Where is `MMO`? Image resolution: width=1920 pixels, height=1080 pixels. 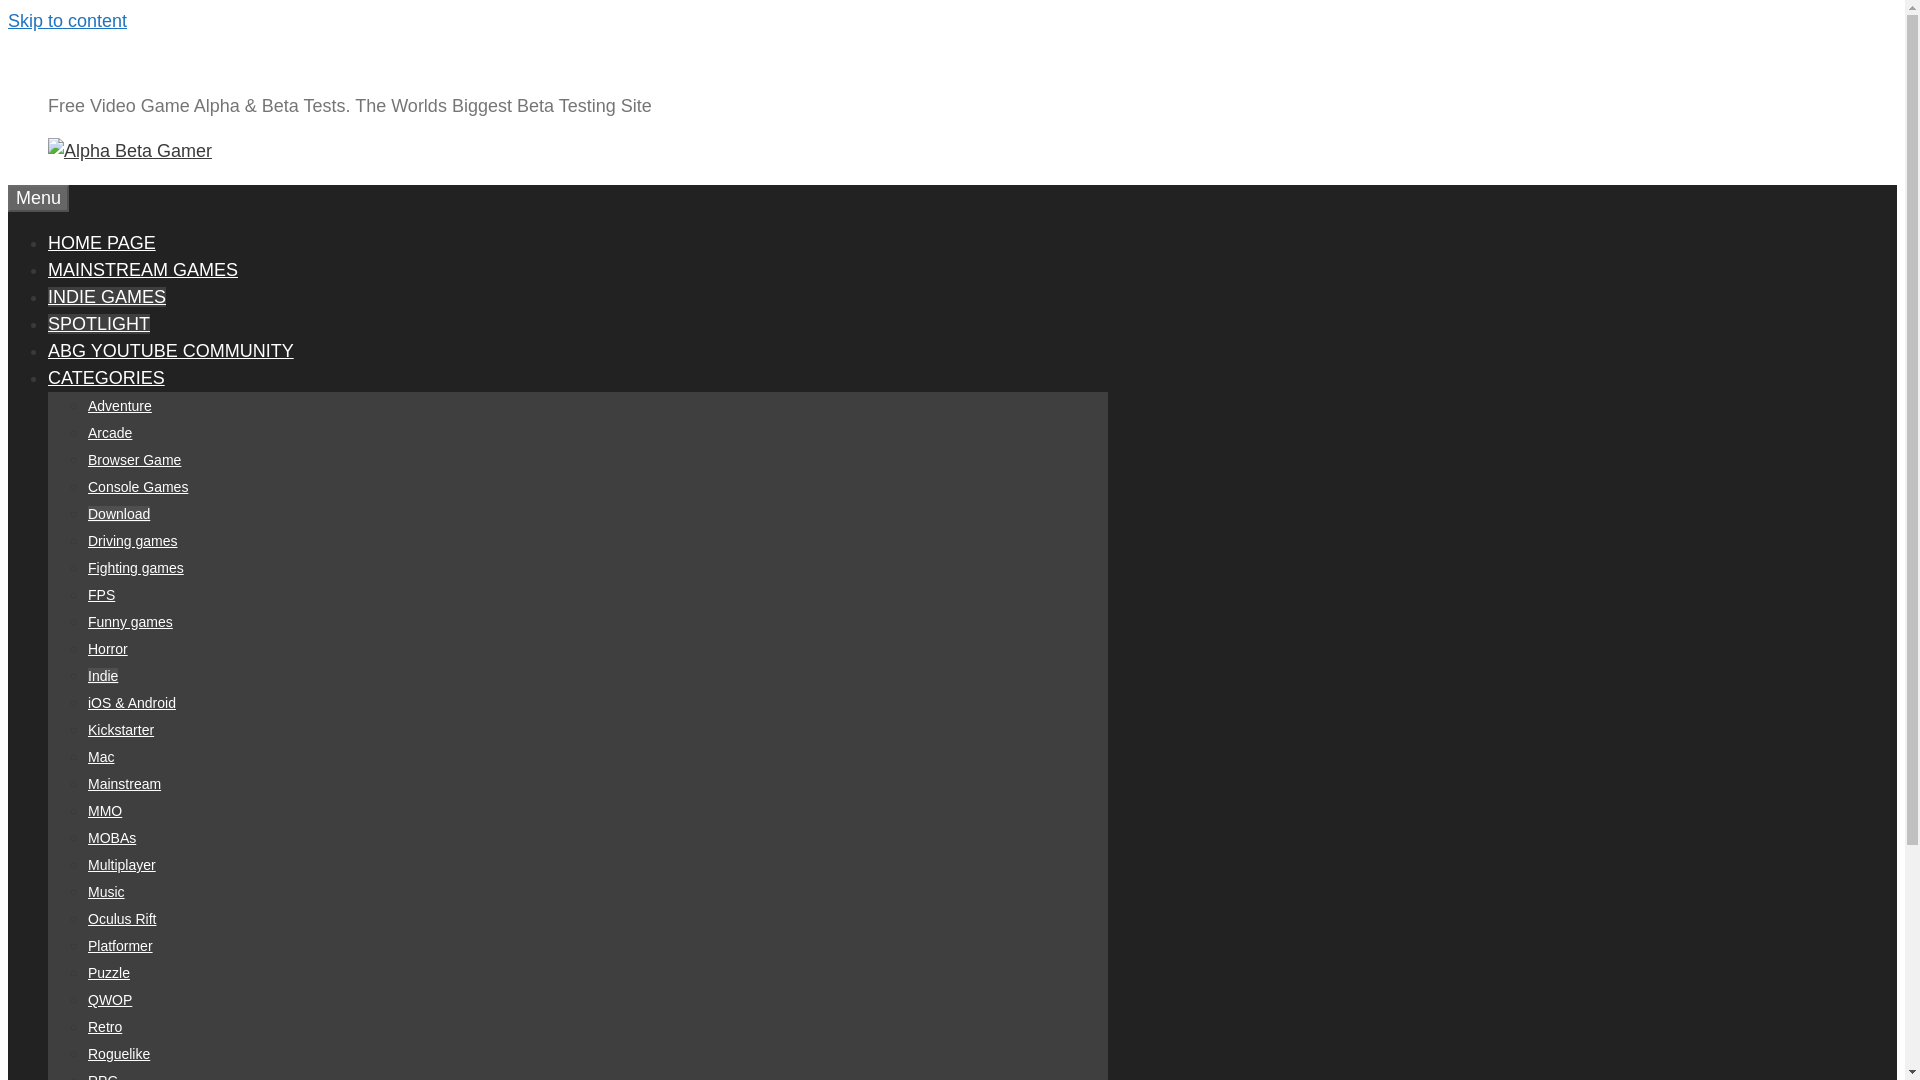 MMO is located at coordinates (105, 810).